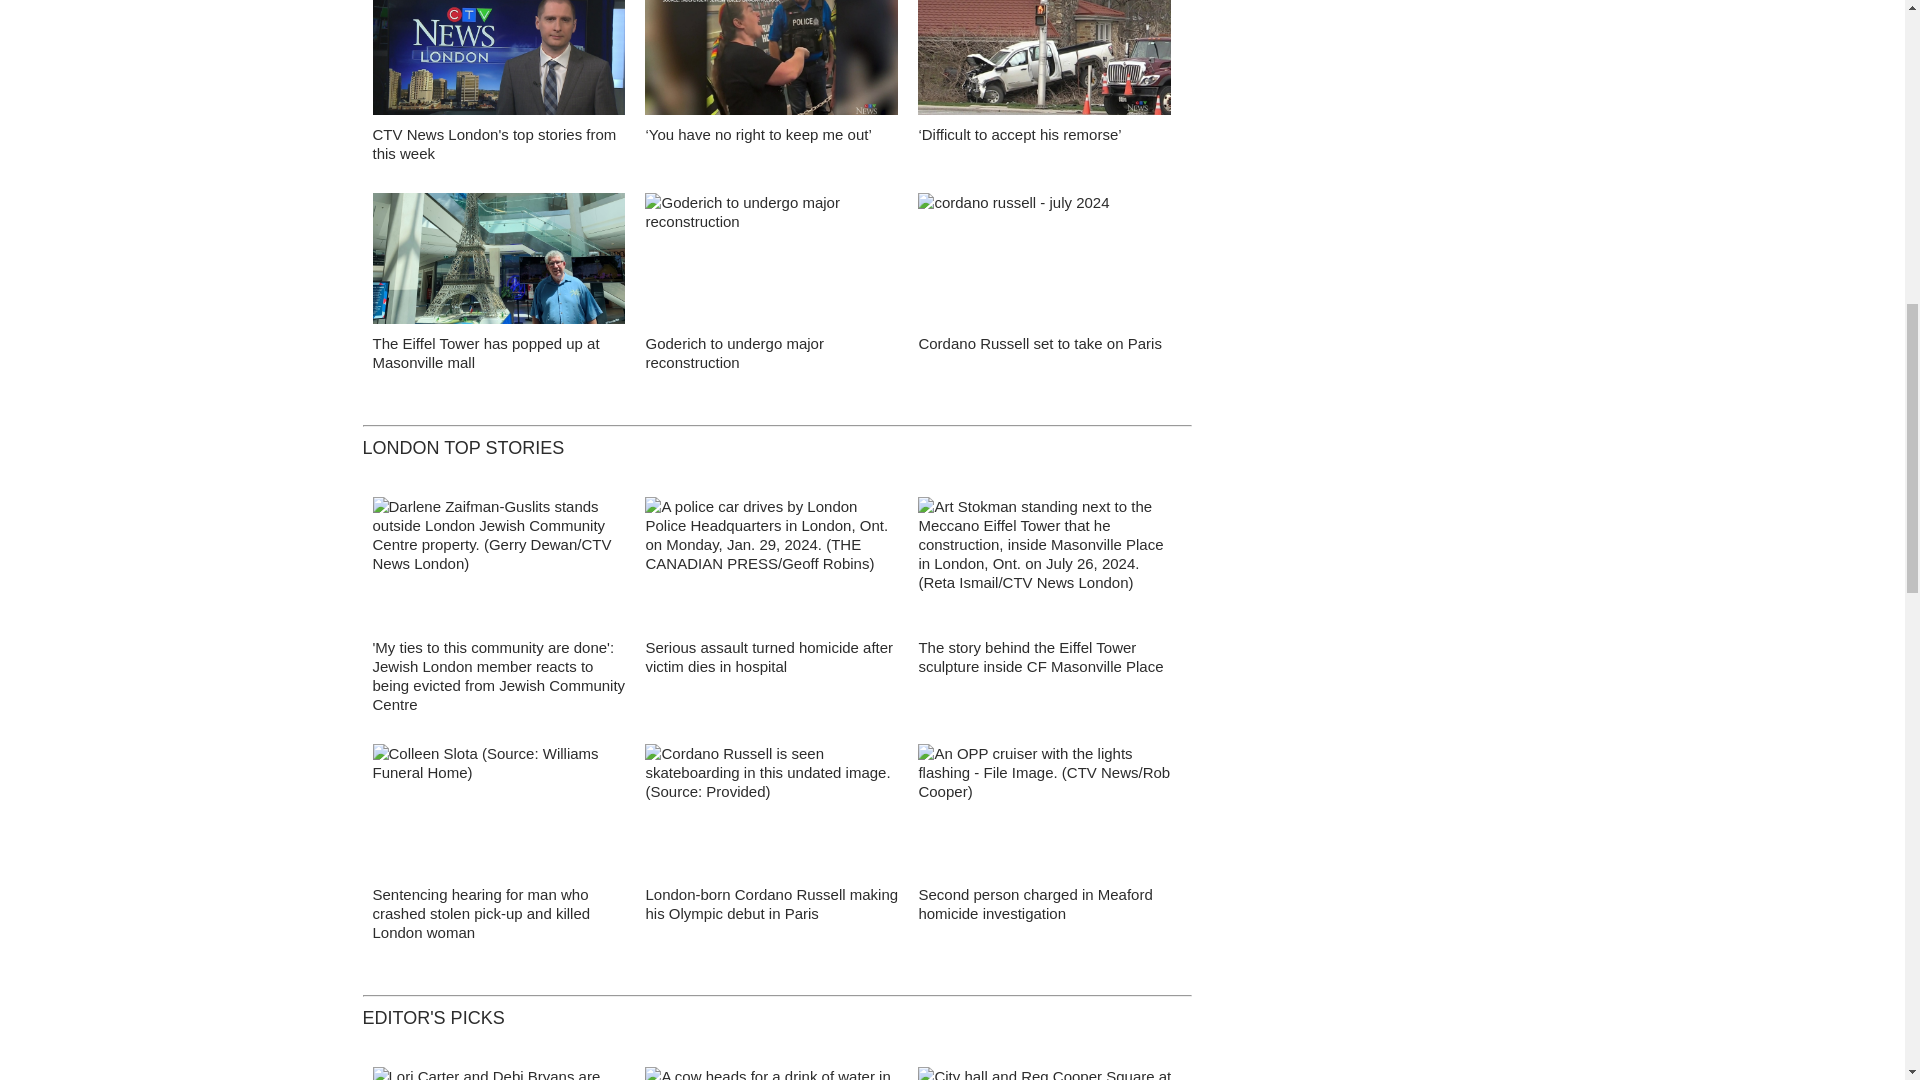  I want to click on cordano russell - july 2024, so click(1044, 264).